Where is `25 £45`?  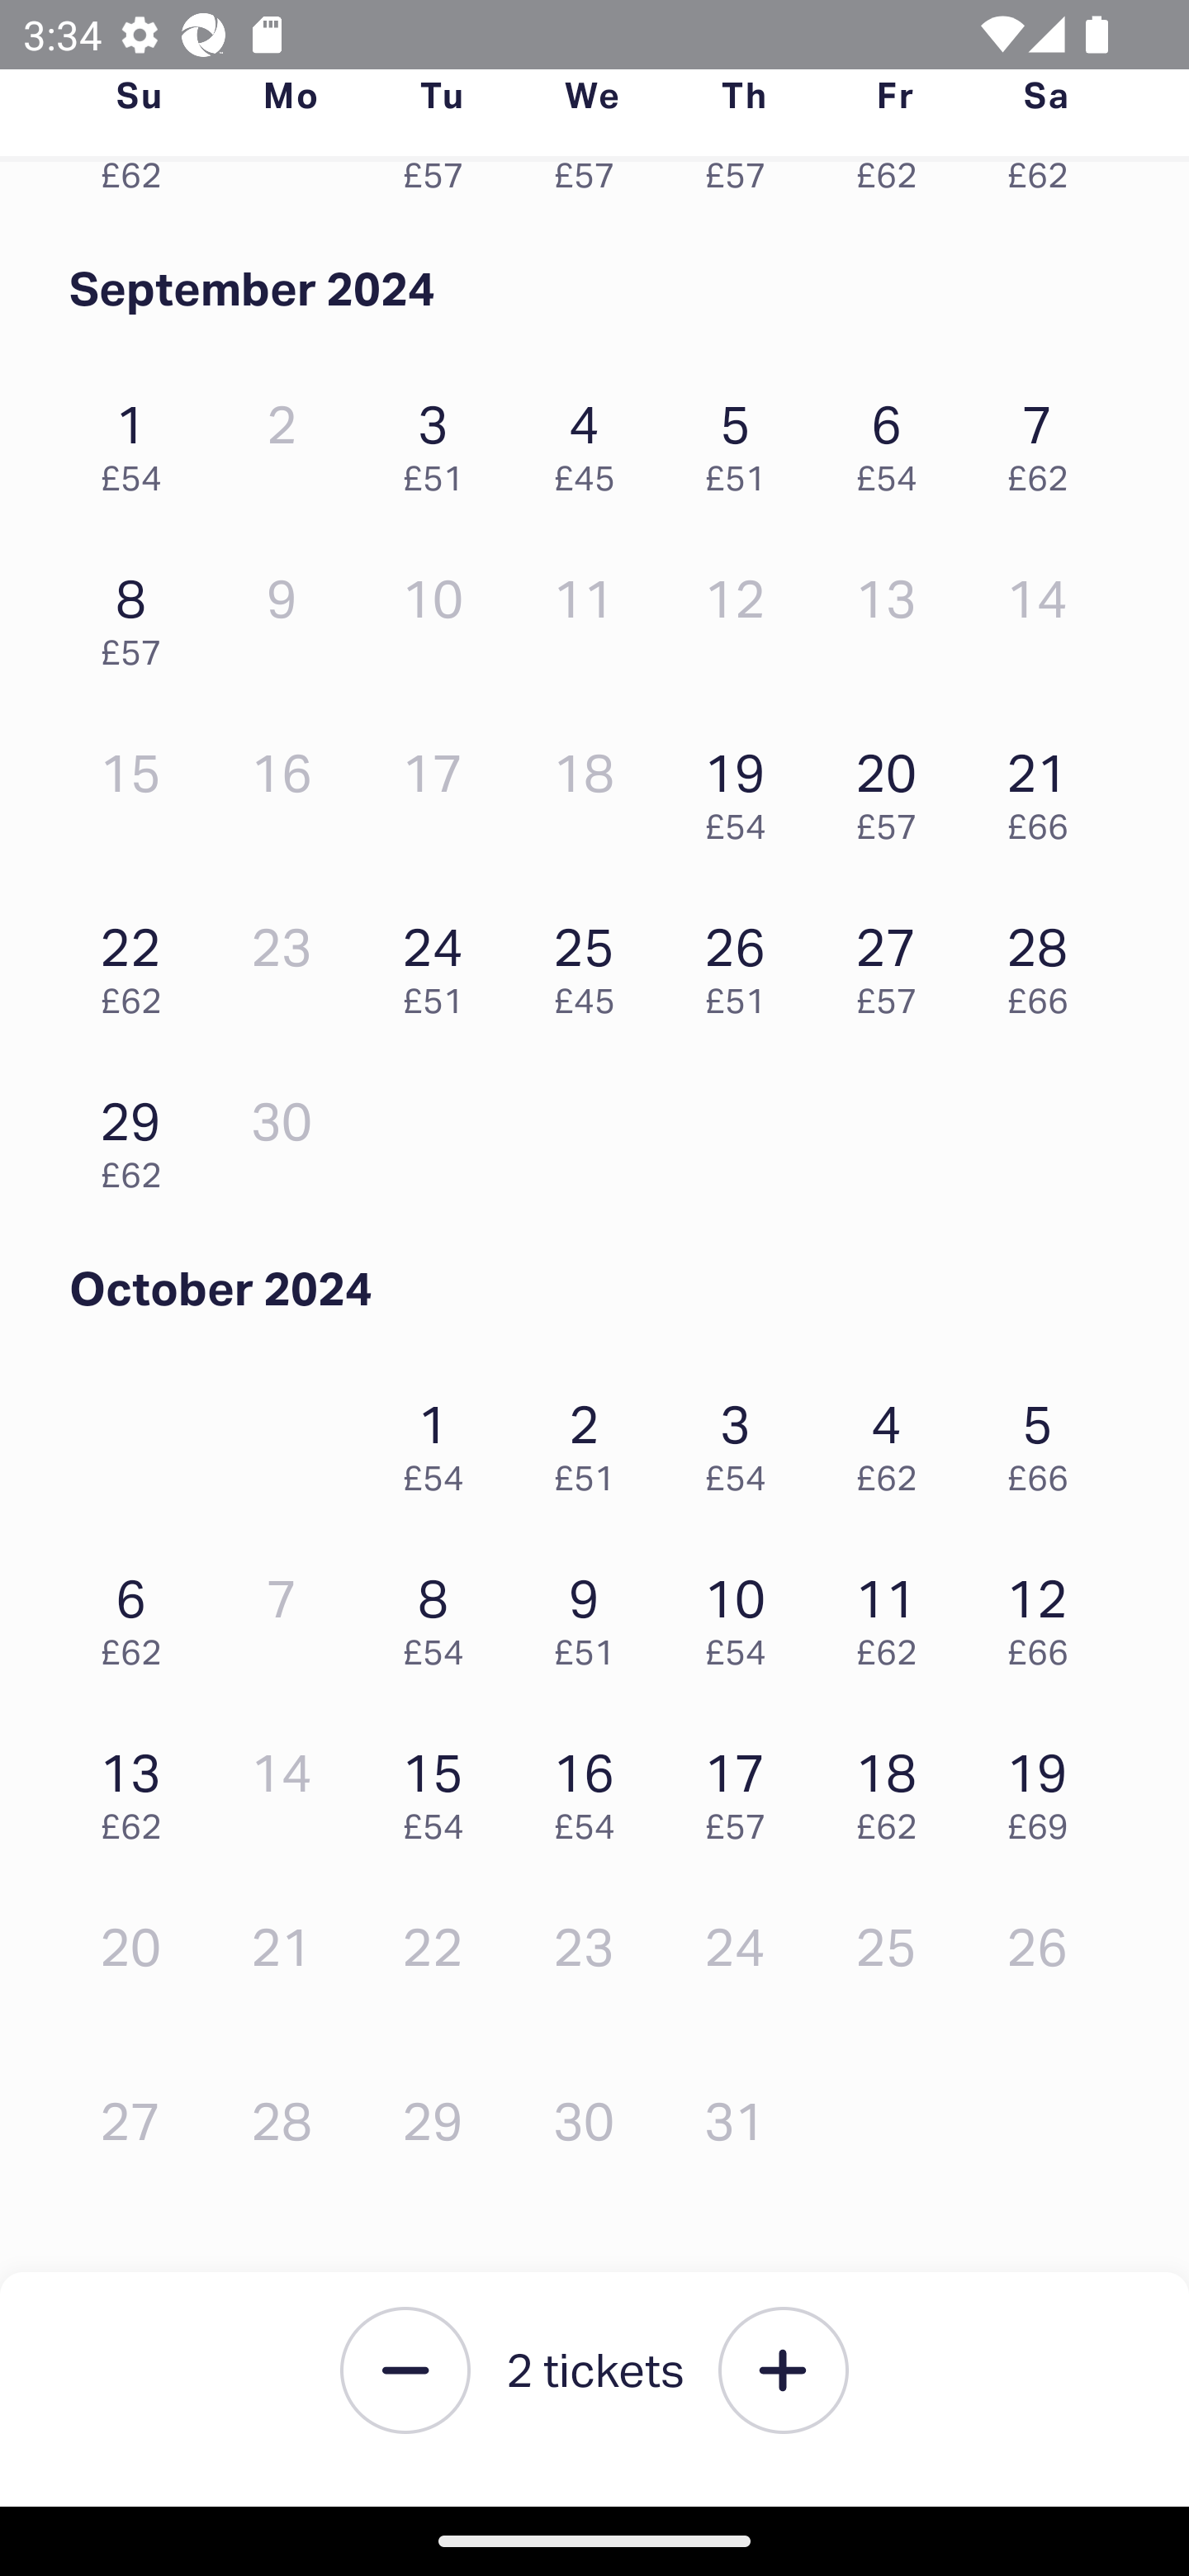
25 £45 is located at coordinates (593, 962).